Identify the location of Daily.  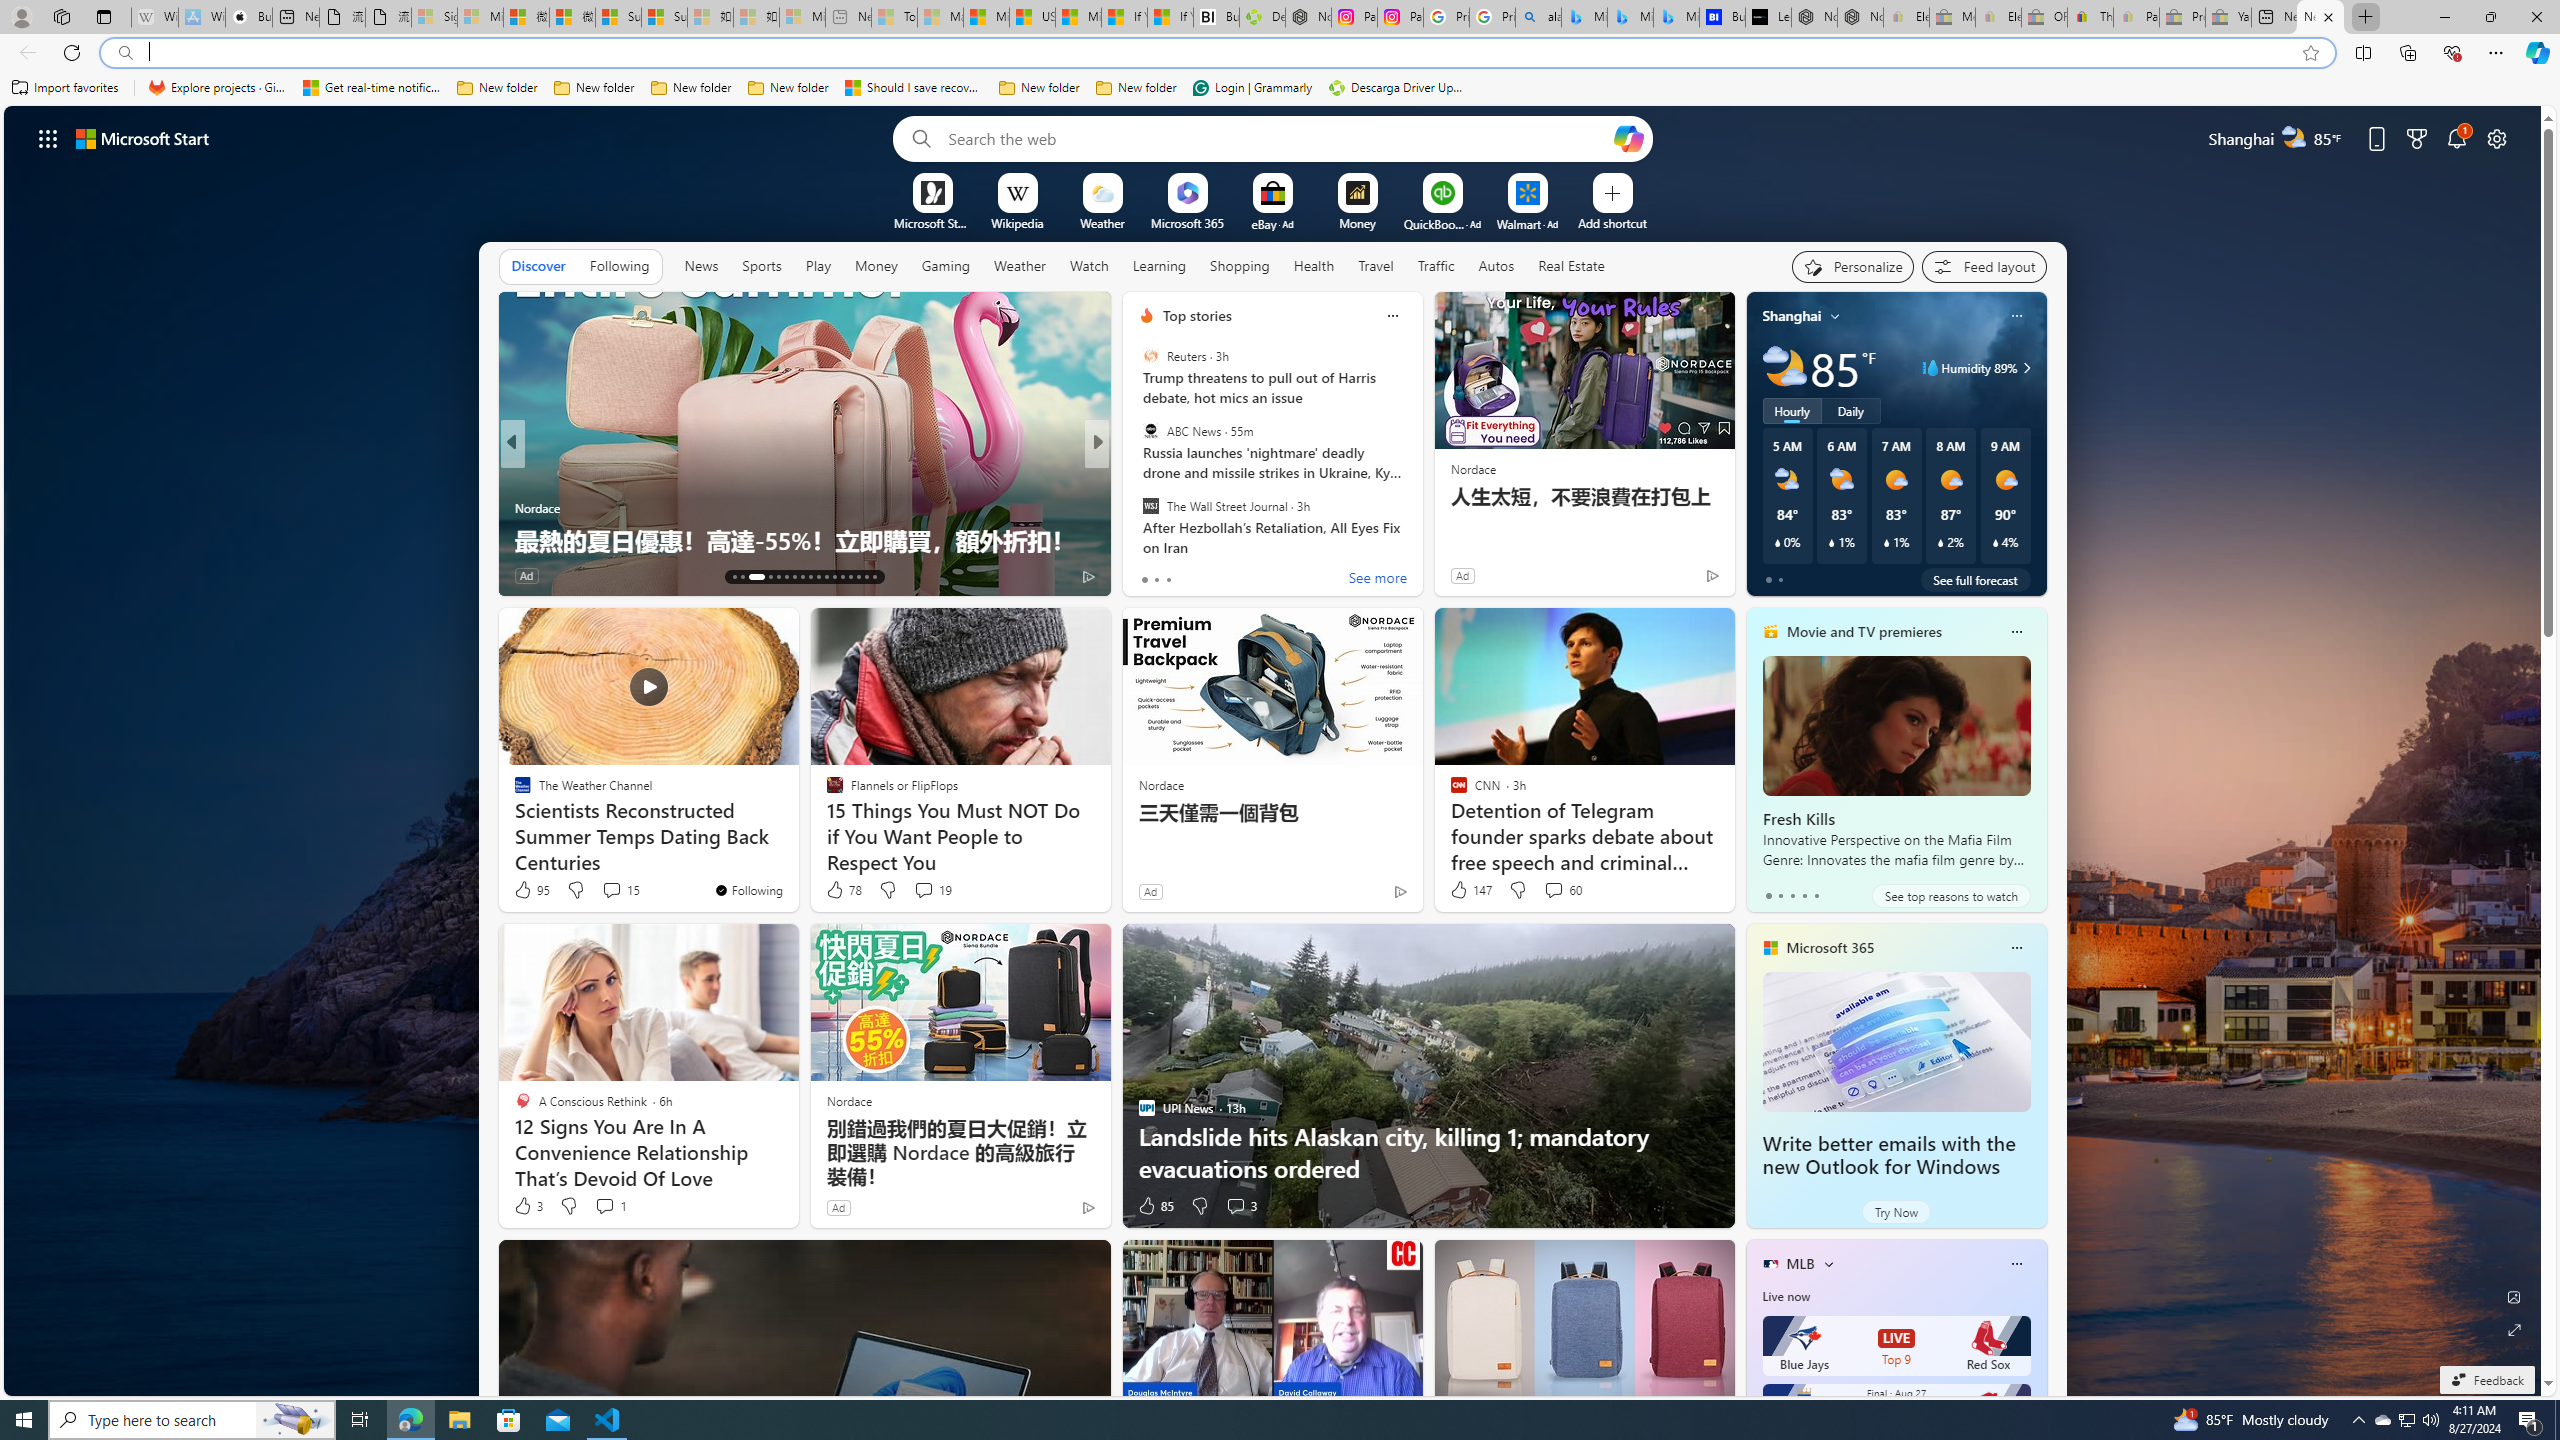
(1850, 410).